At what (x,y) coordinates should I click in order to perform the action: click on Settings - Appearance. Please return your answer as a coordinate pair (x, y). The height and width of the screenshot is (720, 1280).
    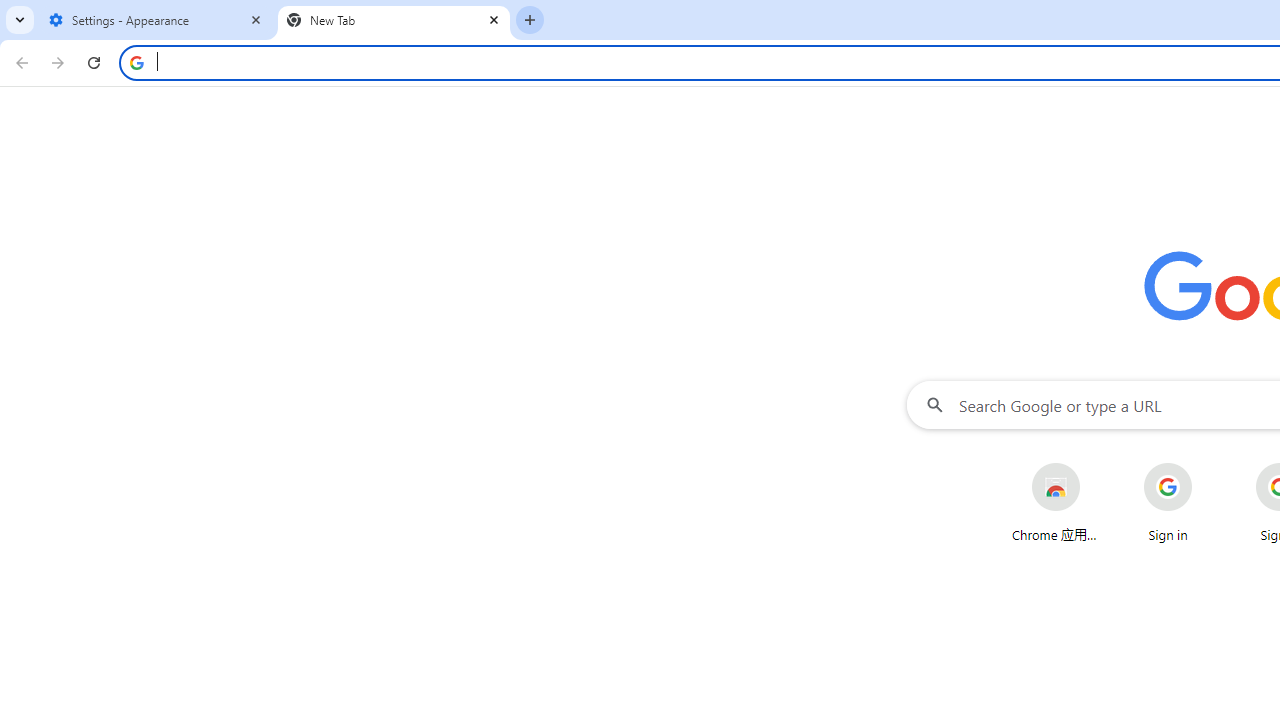
    Looking at the image, I should click on (156, 20).